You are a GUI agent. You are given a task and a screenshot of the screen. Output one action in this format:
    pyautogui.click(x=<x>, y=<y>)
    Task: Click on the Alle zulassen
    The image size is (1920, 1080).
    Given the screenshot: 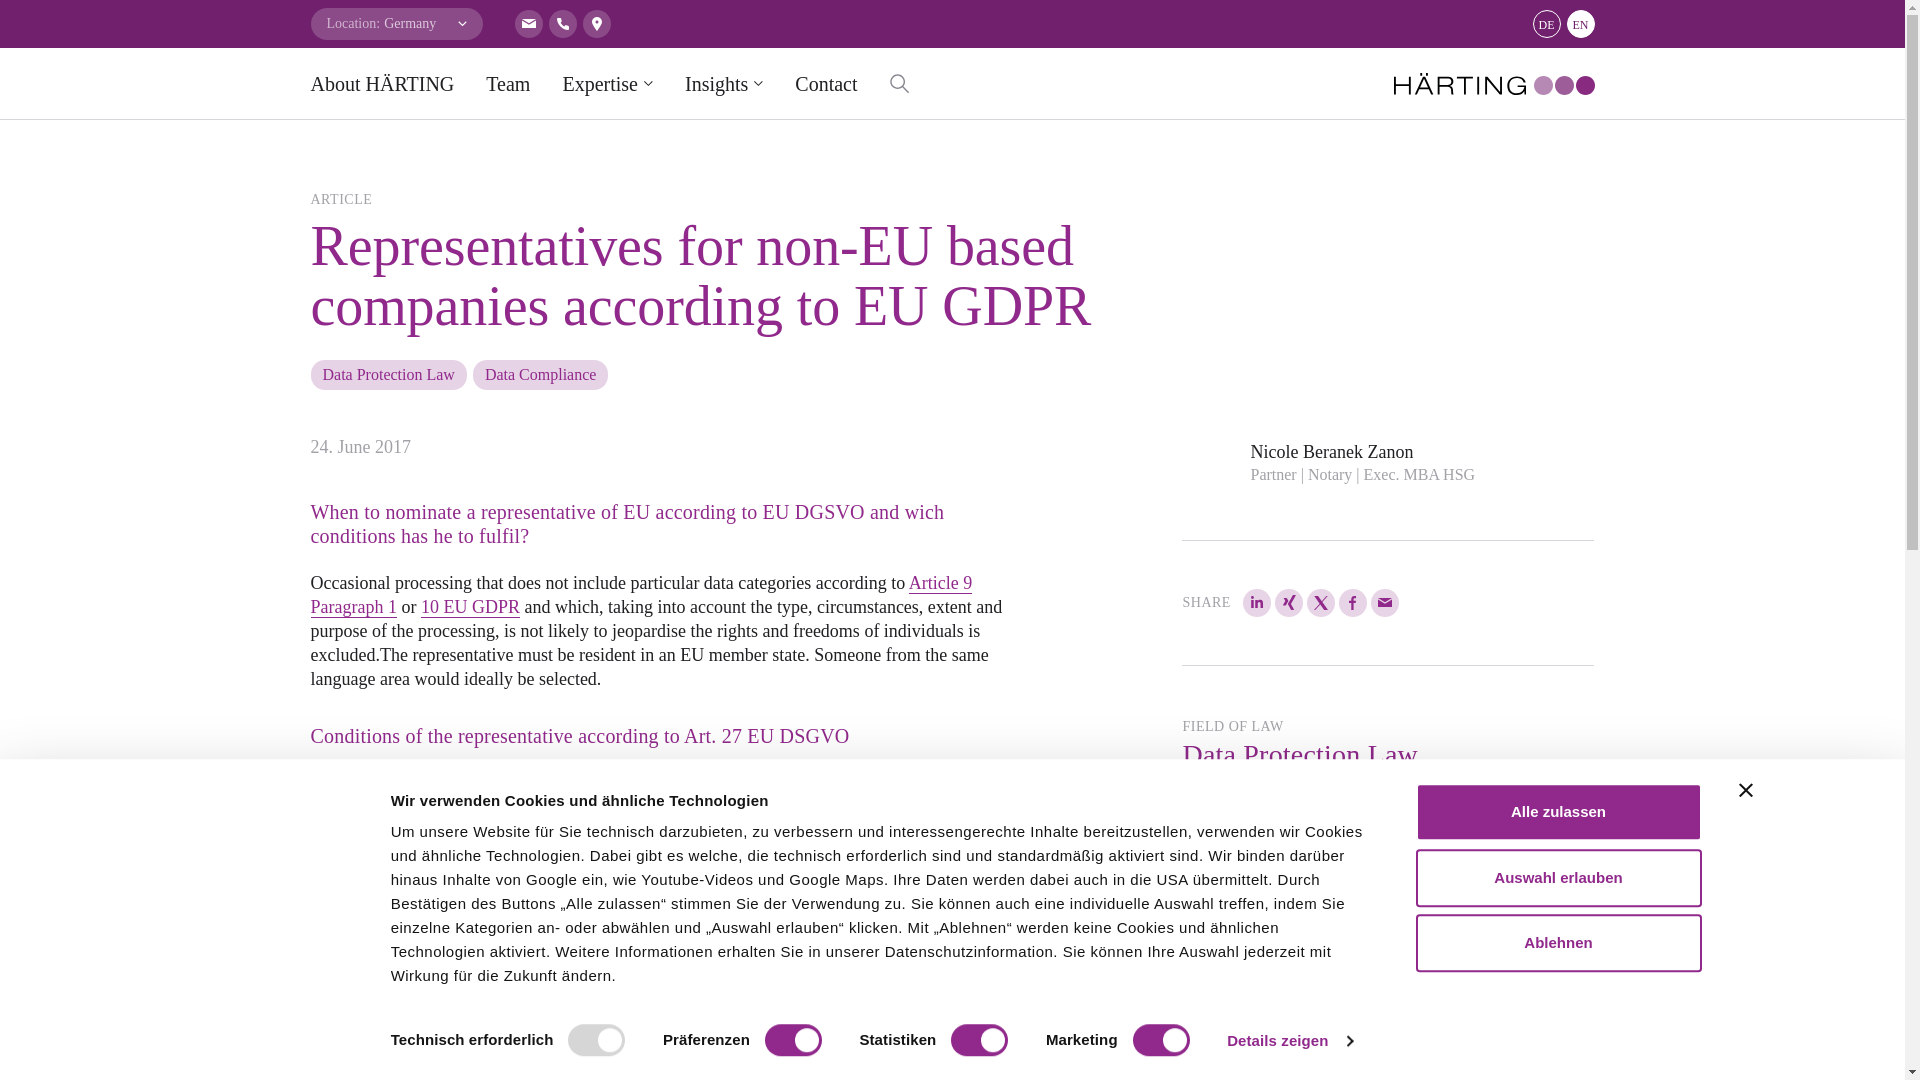 What is the action you would take?
    pyautogui.click(x=1558, y=812)
    